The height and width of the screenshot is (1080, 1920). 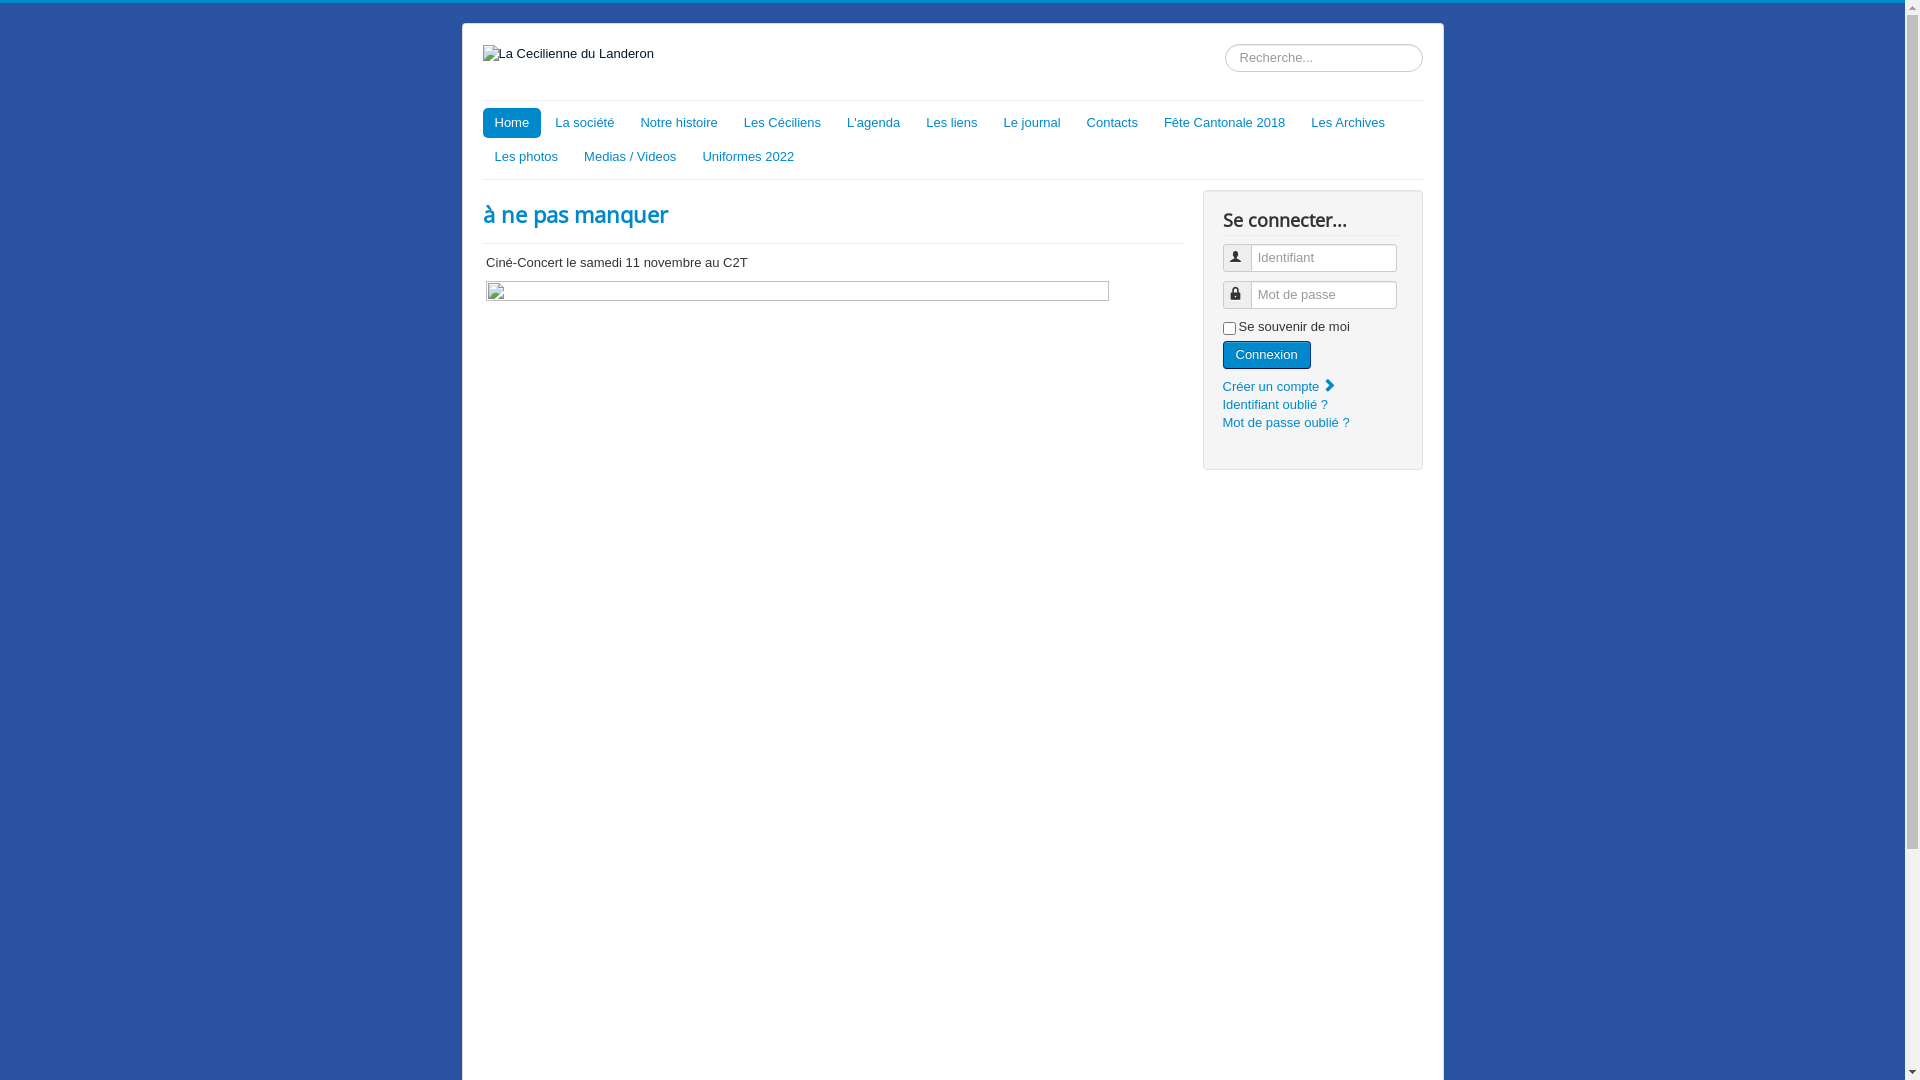 What do you see at coordinates (678, 123) in the screenshot?
I see `Notre histoire` at bounding box center [678, 123].